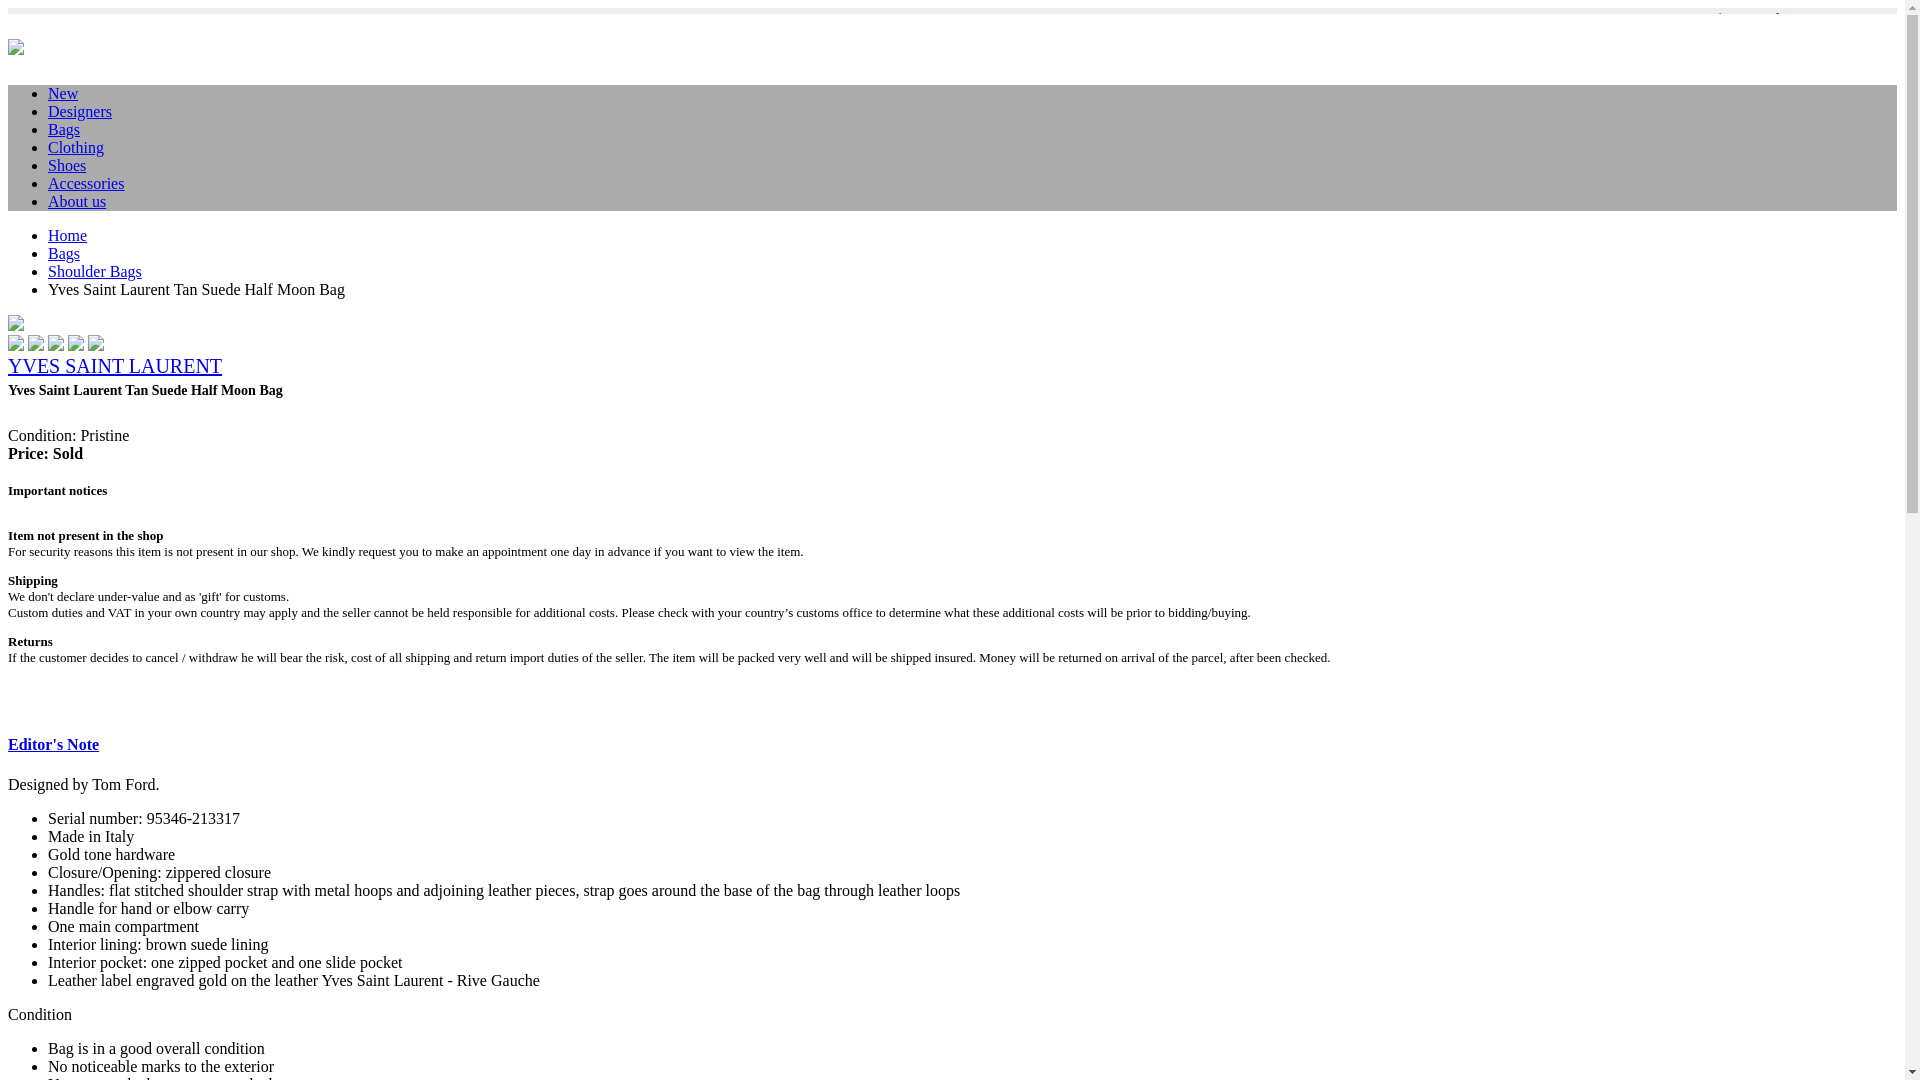  Describe the element at coordinates (53, 744) in the screenshot. I see `Editor's Note` at that location.